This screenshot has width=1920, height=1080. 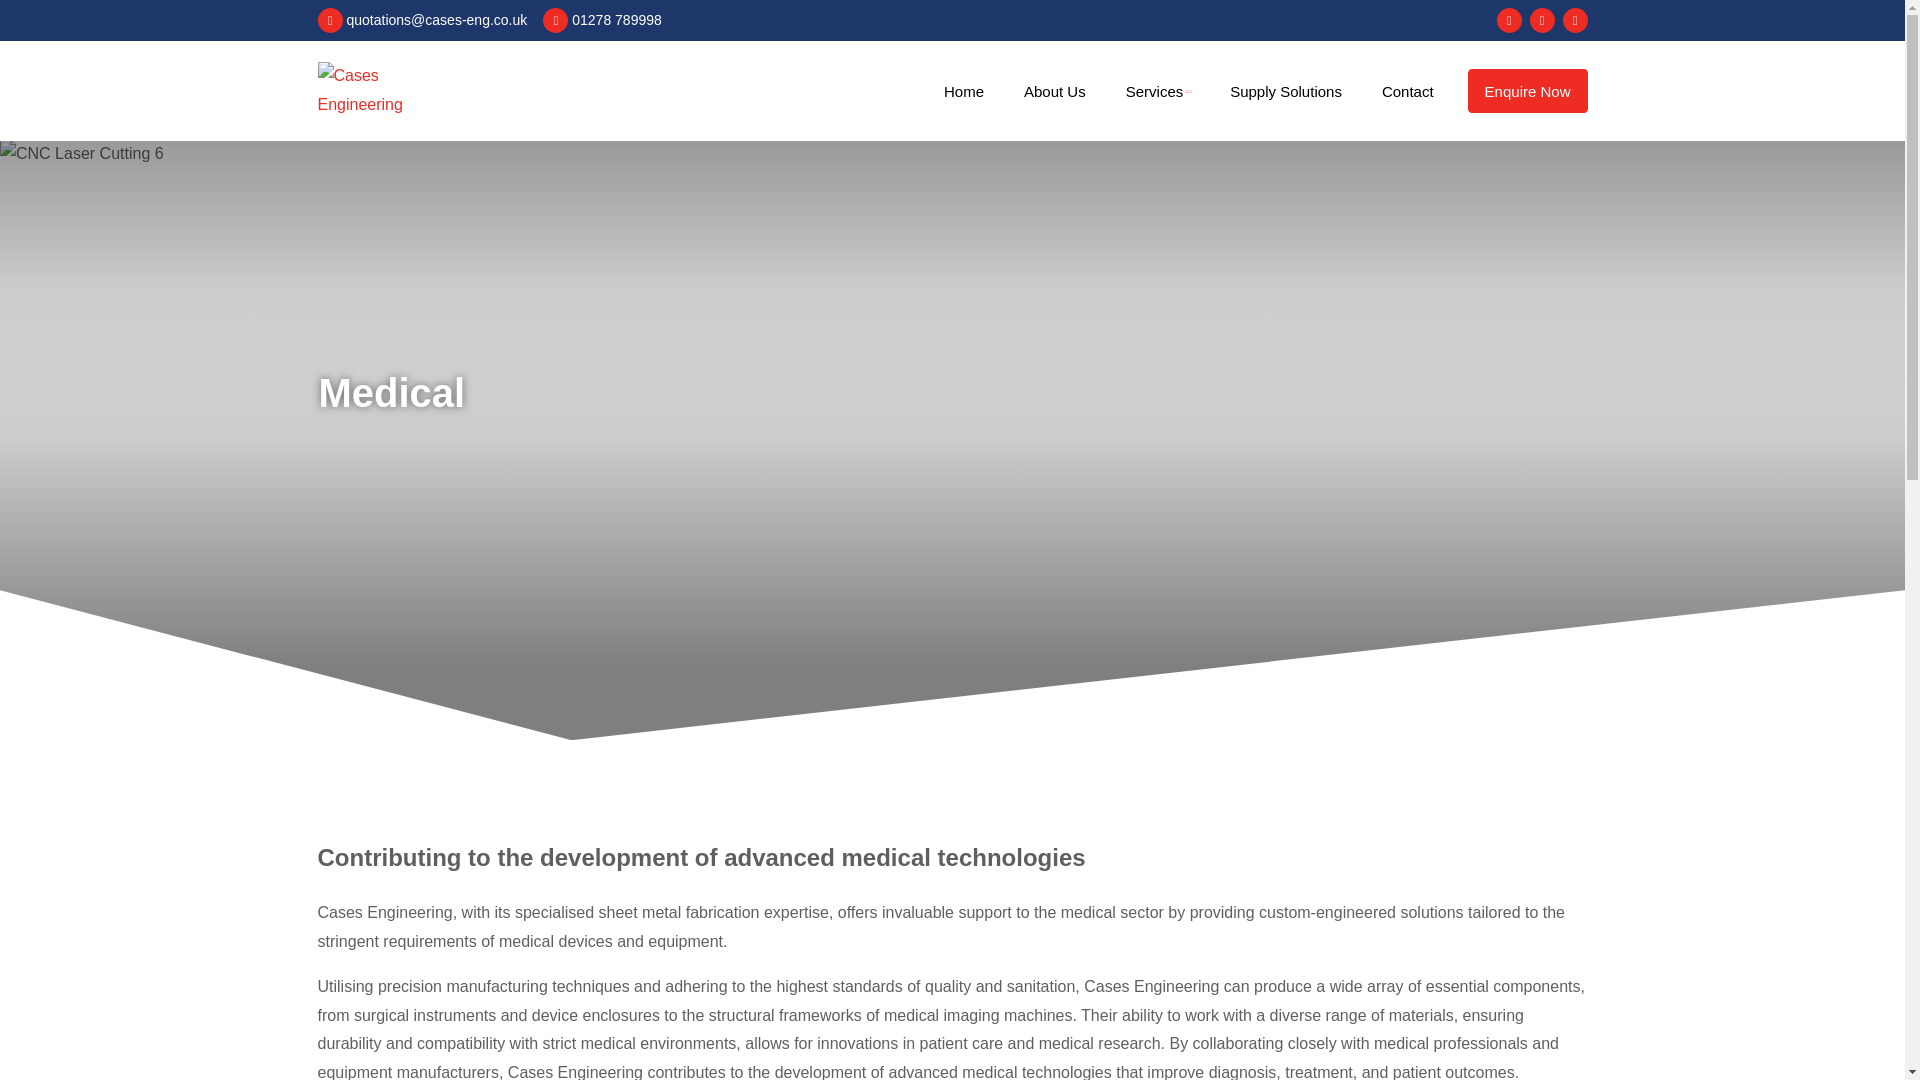 What do you see at coordinates (1404, 92) in the screenshot?
I see `Contact` at bounding box center [1404, 92].